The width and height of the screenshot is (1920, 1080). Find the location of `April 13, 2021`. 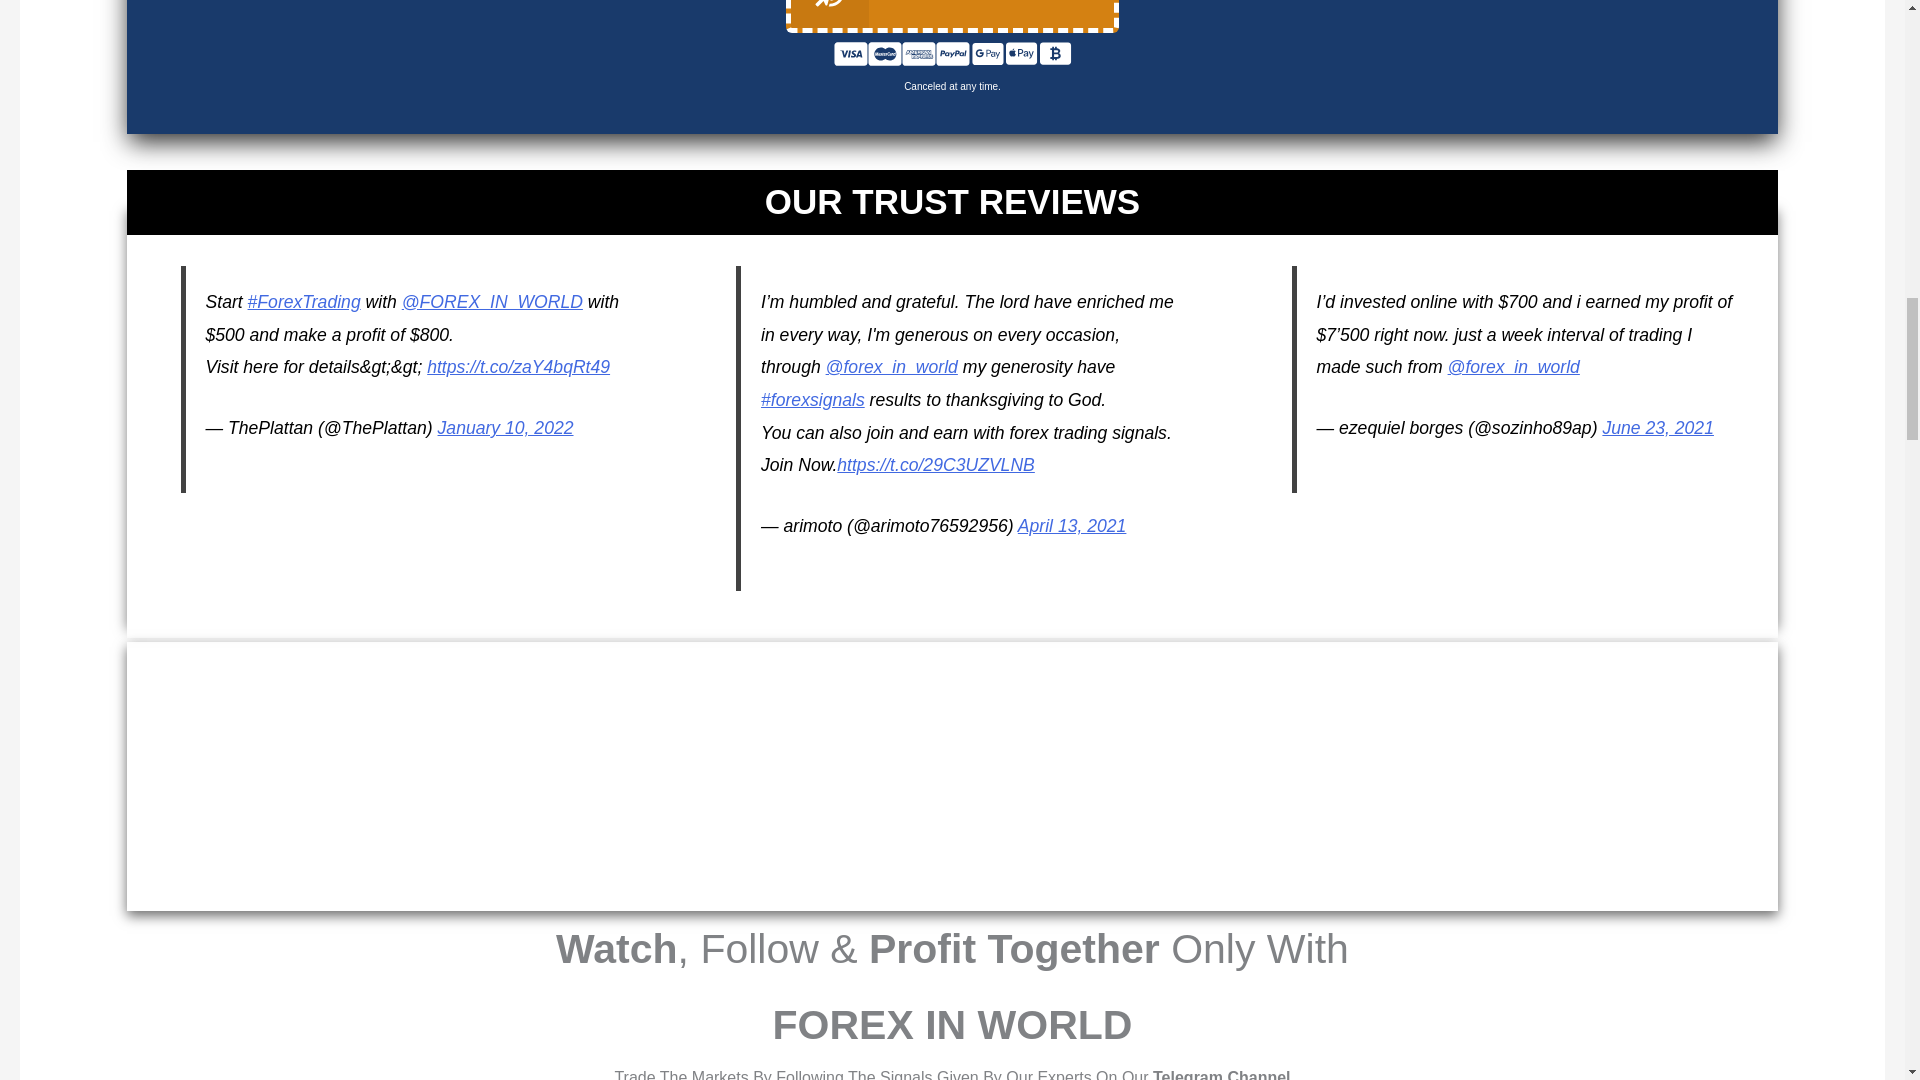

April 13, 2021 is located at coordinates (1072, 526).